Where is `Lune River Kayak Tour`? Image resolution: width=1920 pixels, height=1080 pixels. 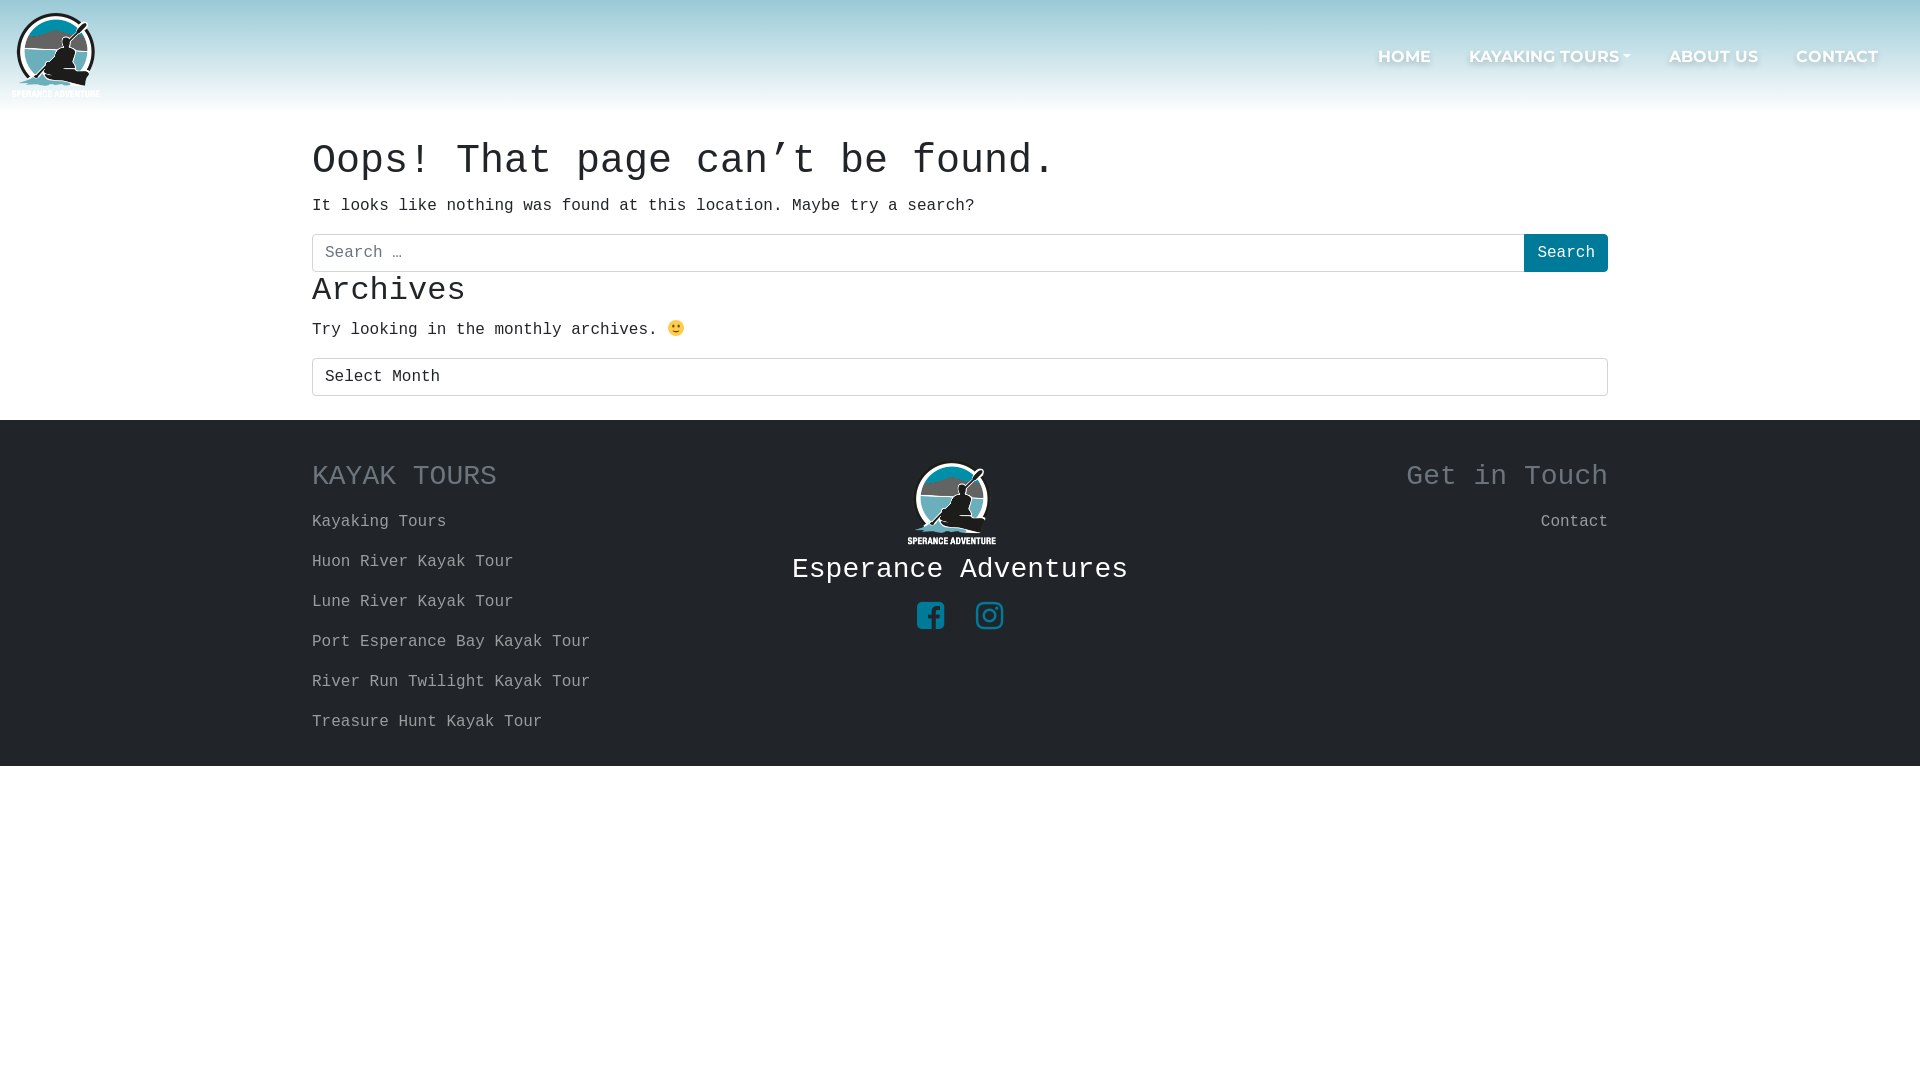
Lune River Kayak Tour is located at coordinates (520, 602).